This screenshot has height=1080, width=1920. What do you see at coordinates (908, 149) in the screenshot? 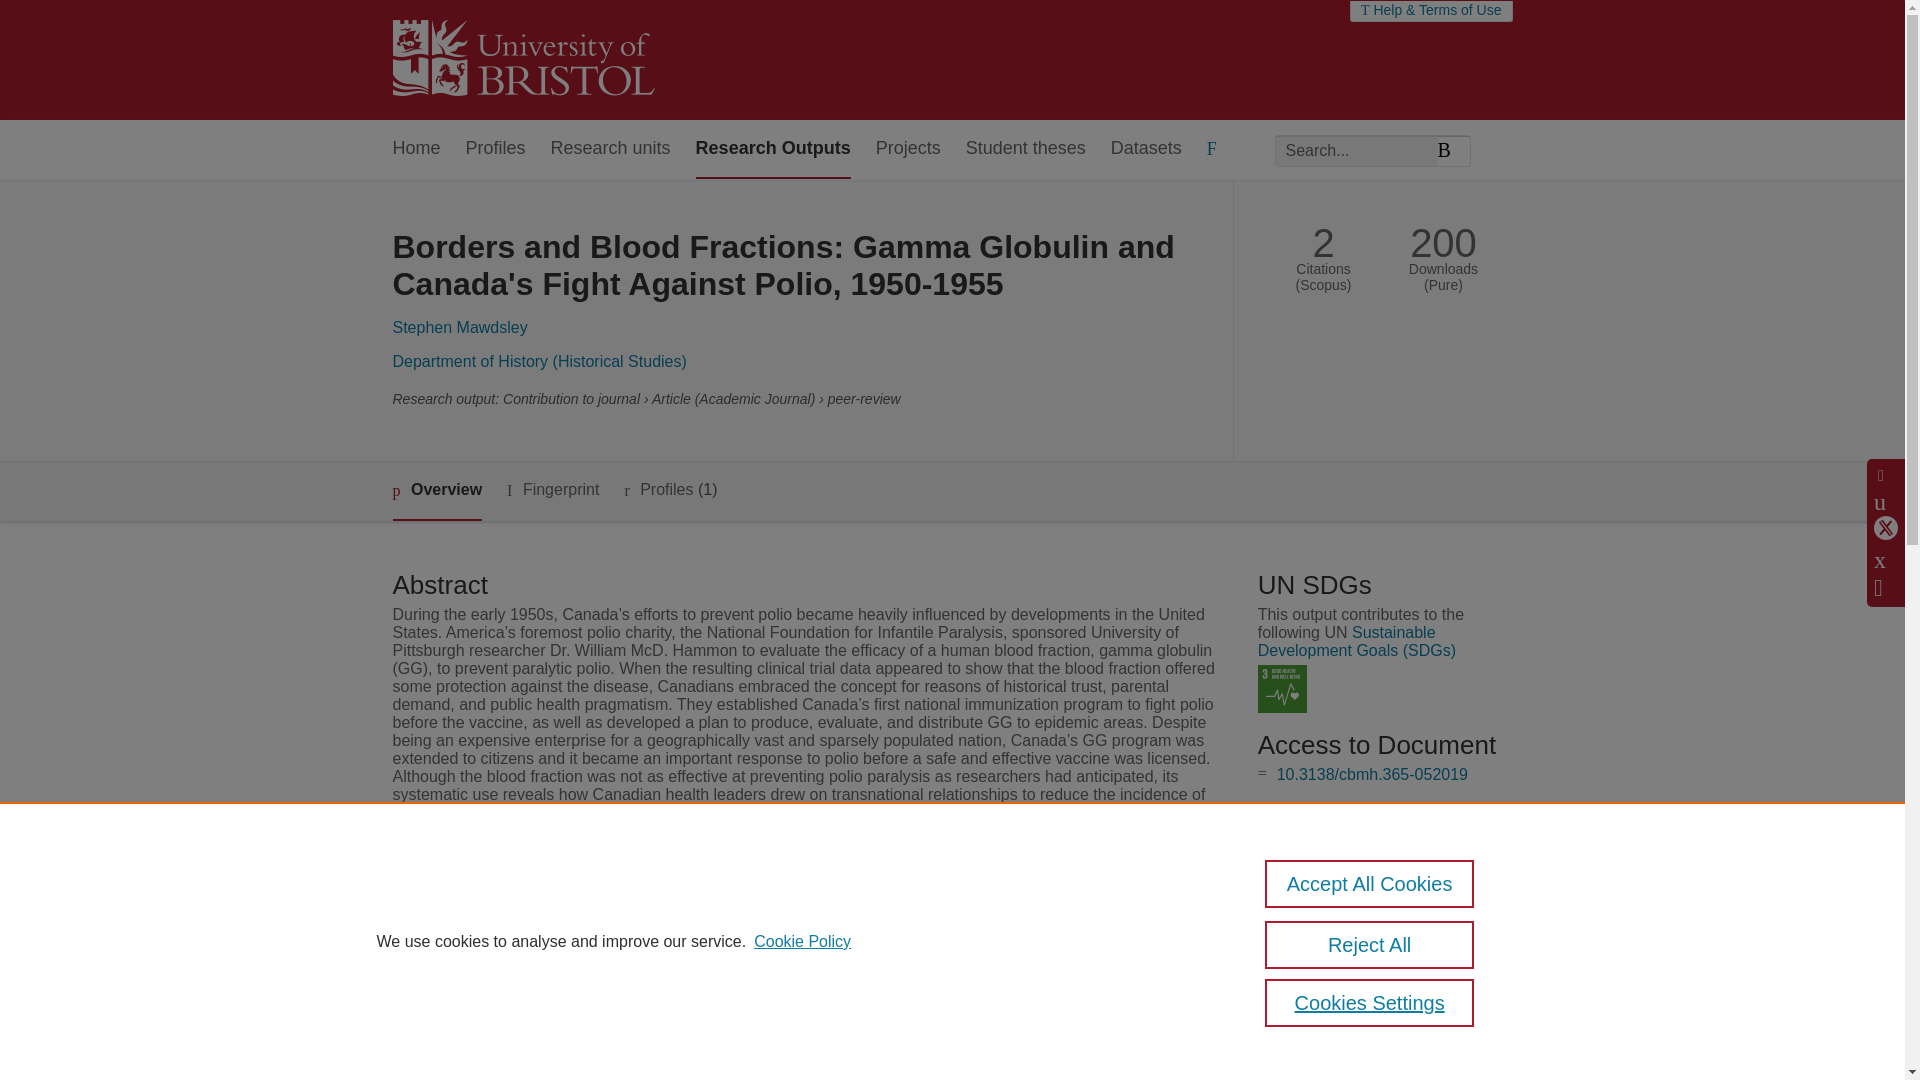
I see `Projects` at bounding box center [908, 149].